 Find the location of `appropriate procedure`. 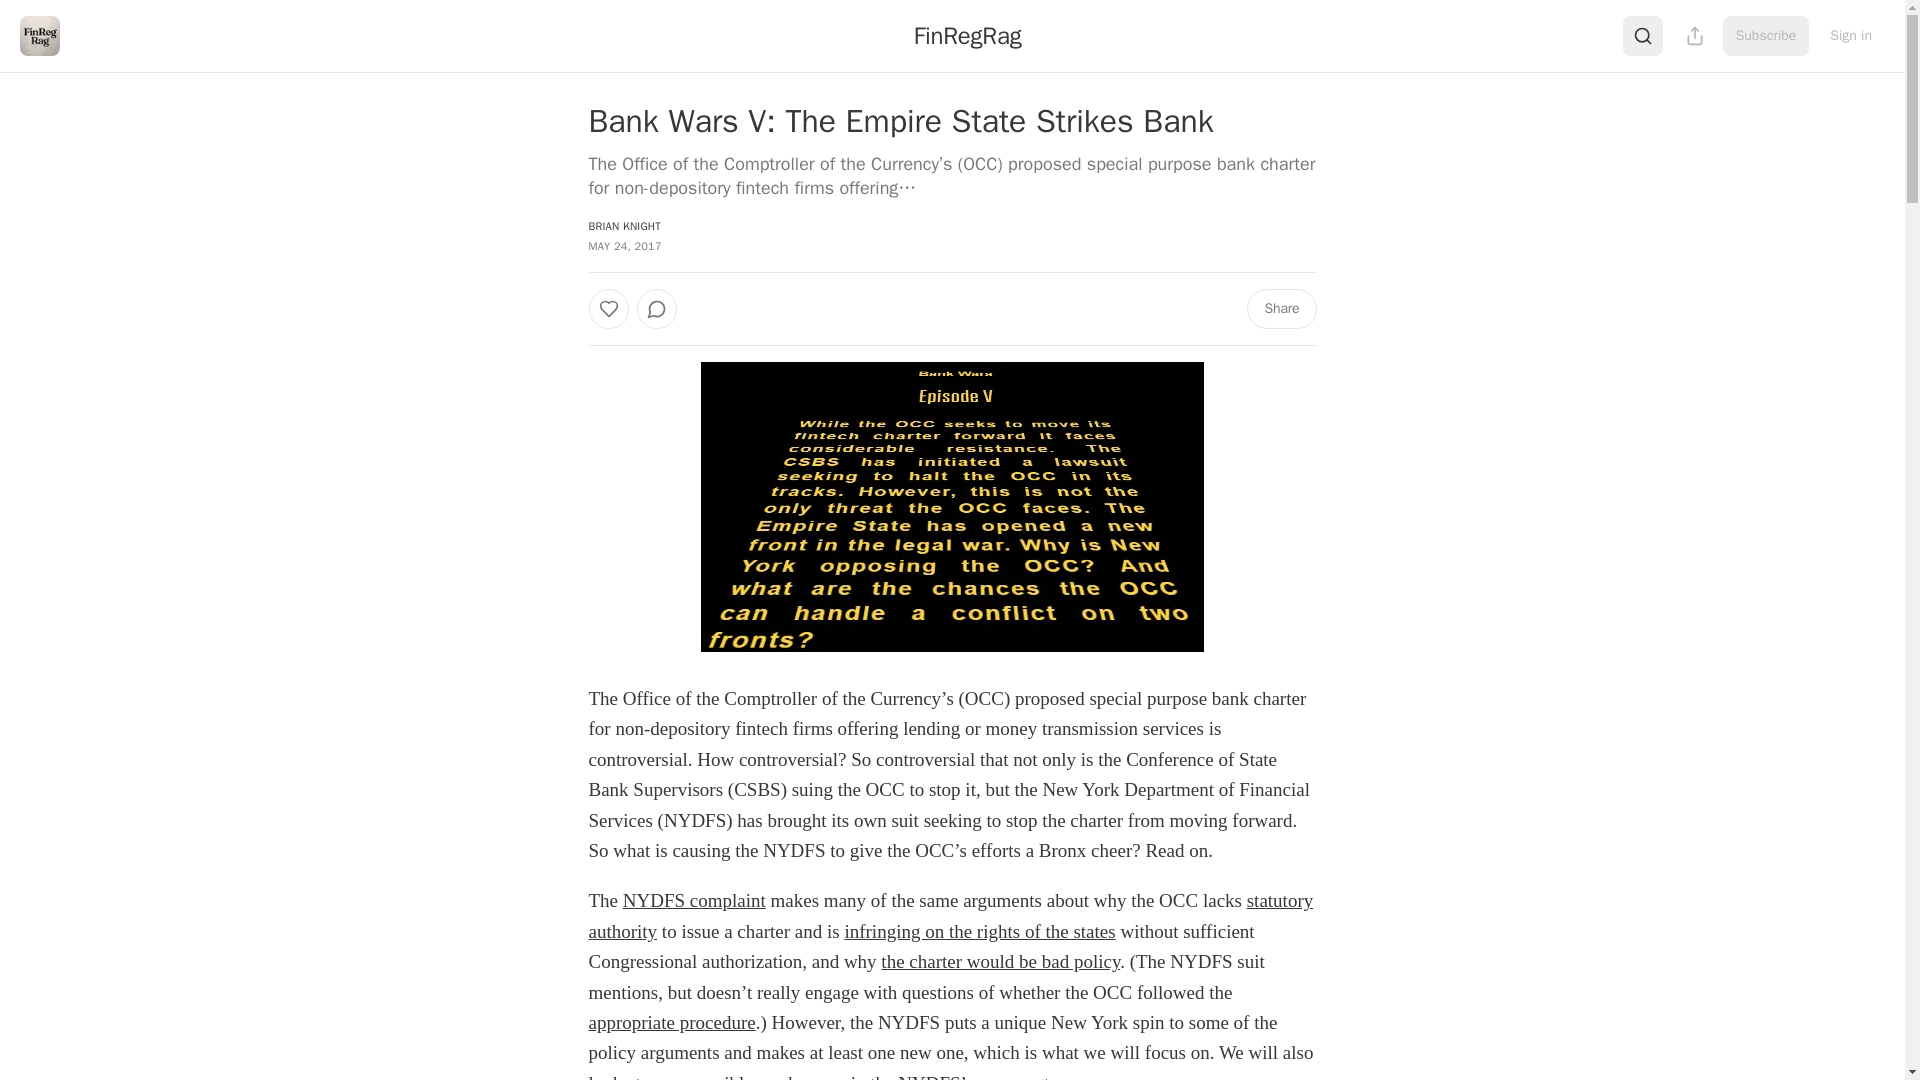

appropriate procedure is located at coordinates (670, 1022).